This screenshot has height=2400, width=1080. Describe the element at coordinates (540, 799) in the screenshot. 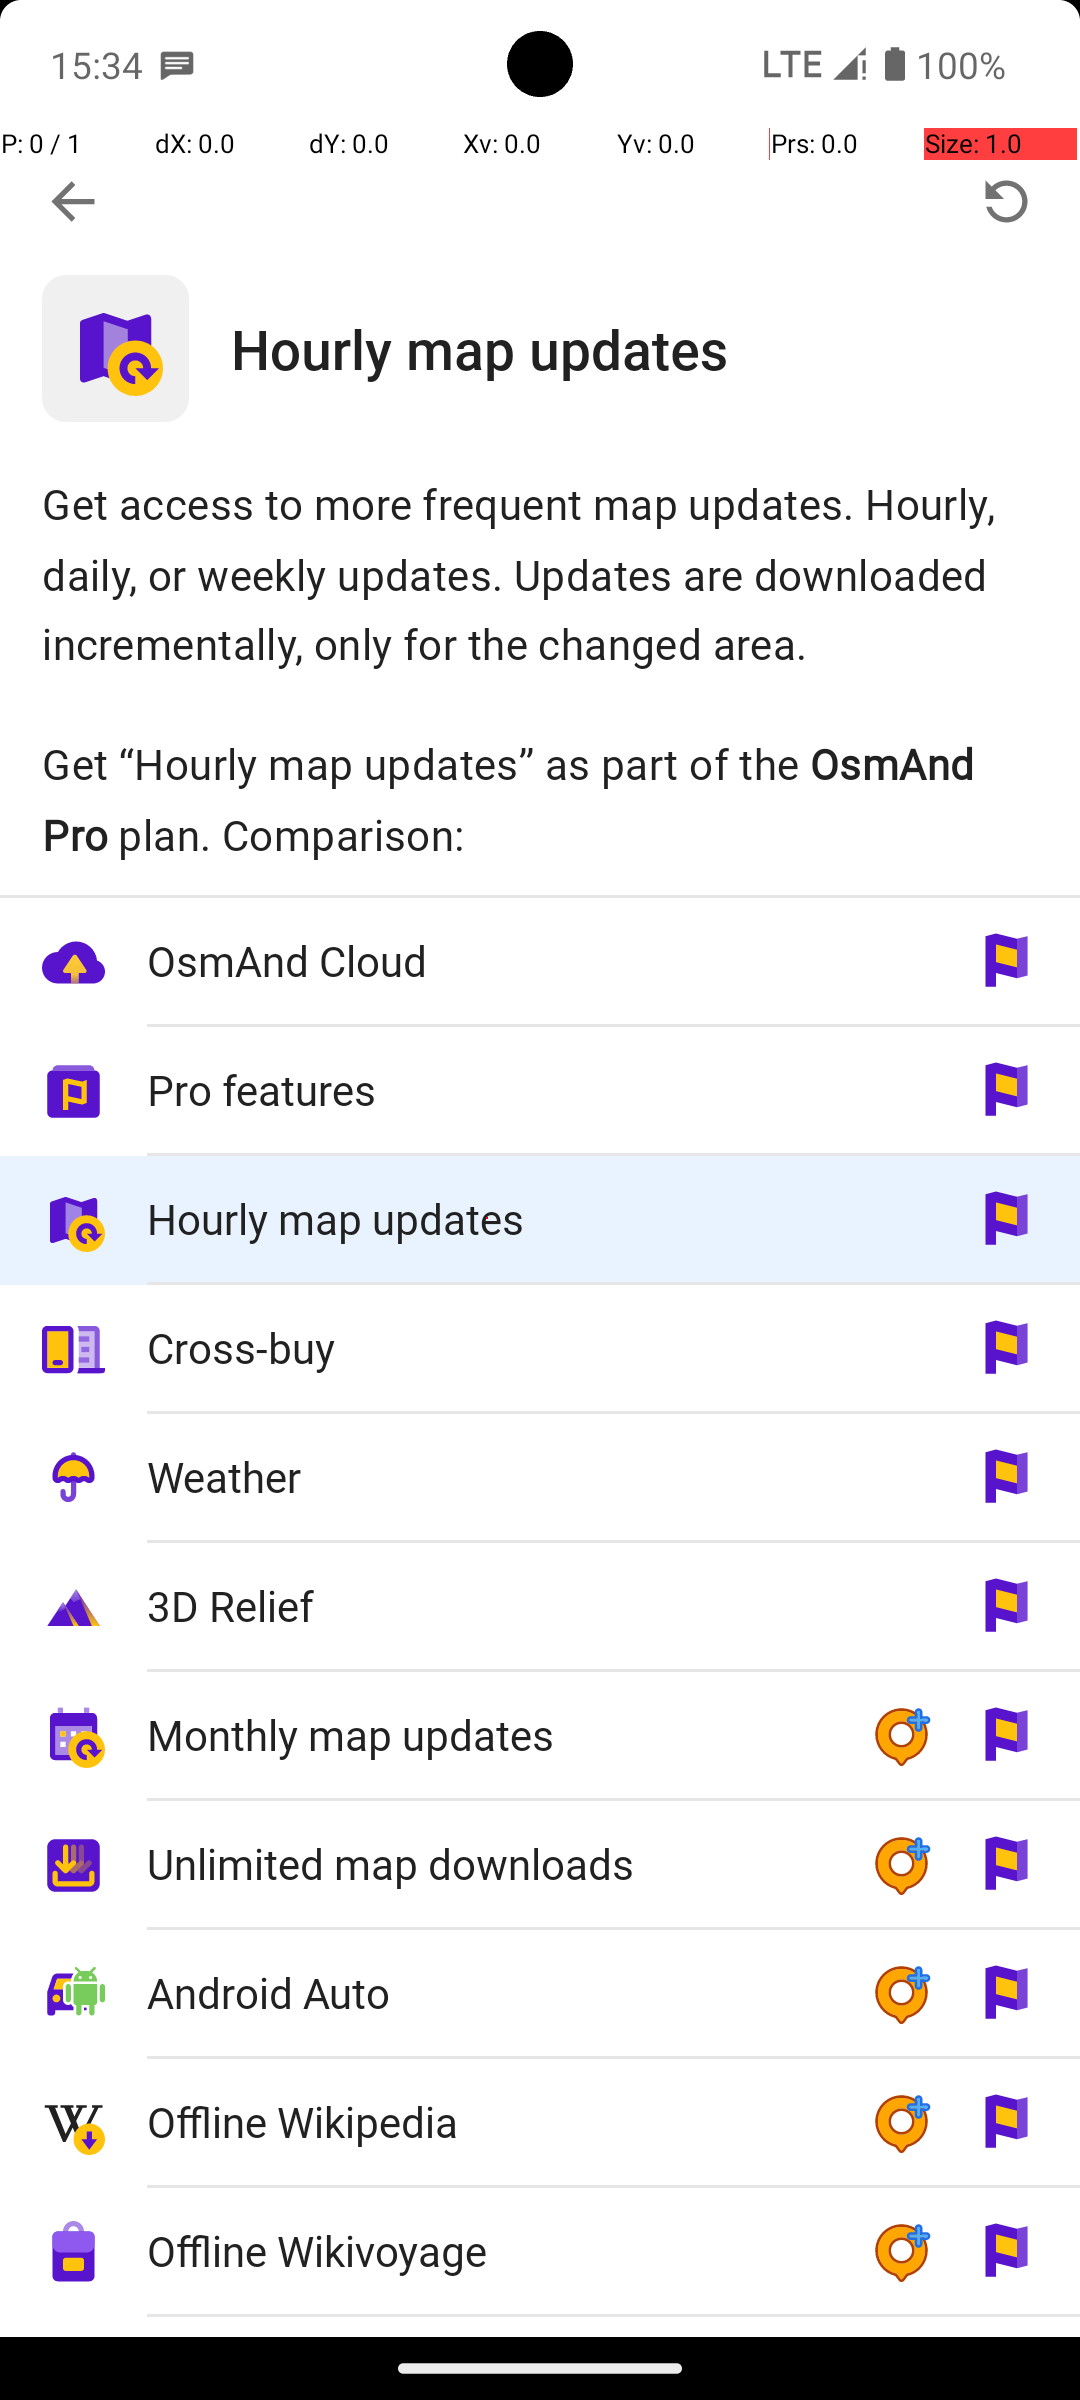

I see `Get “Hourly map updates” as part of the OsmAnd Pro plan. Comparison:` at that location.